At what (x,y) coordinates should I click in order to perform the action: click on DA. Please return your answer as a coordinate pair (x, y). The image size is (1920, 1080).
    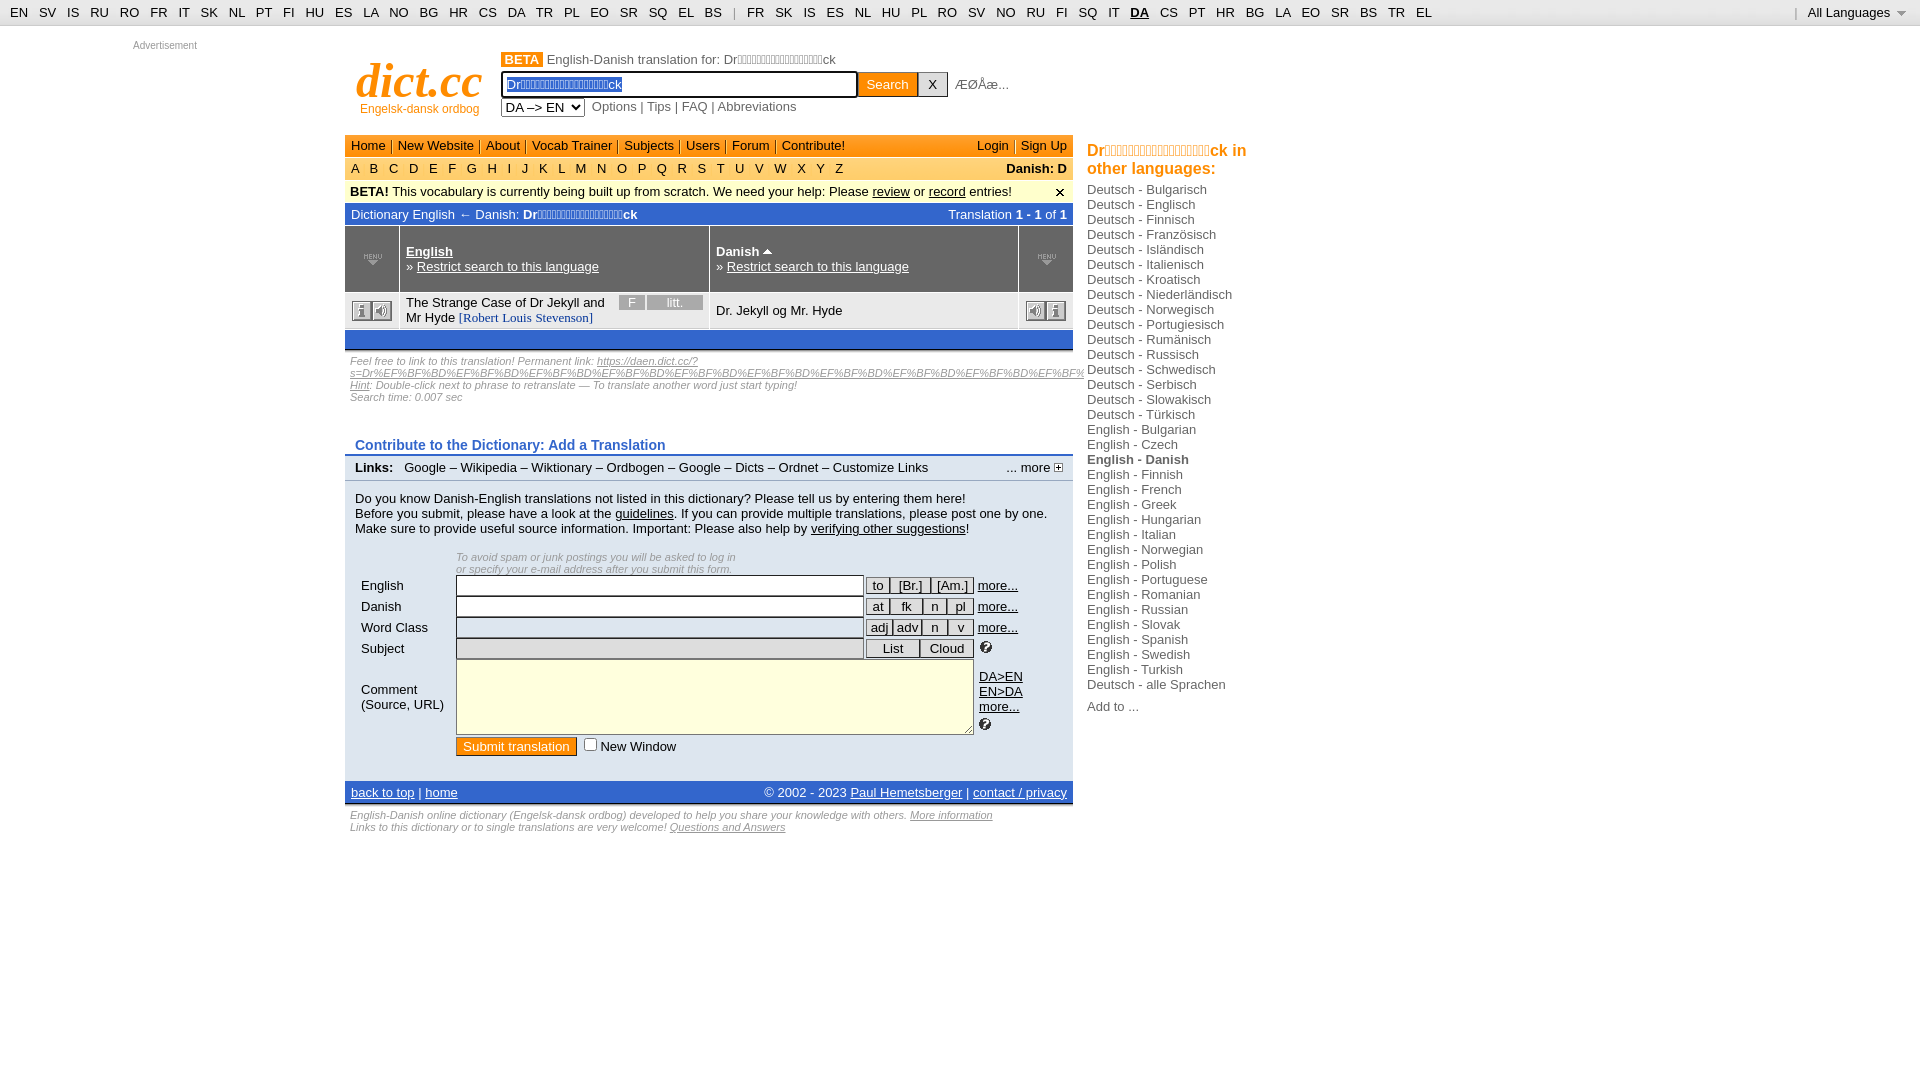
    Looking at the image, I should click on (1140, 12).